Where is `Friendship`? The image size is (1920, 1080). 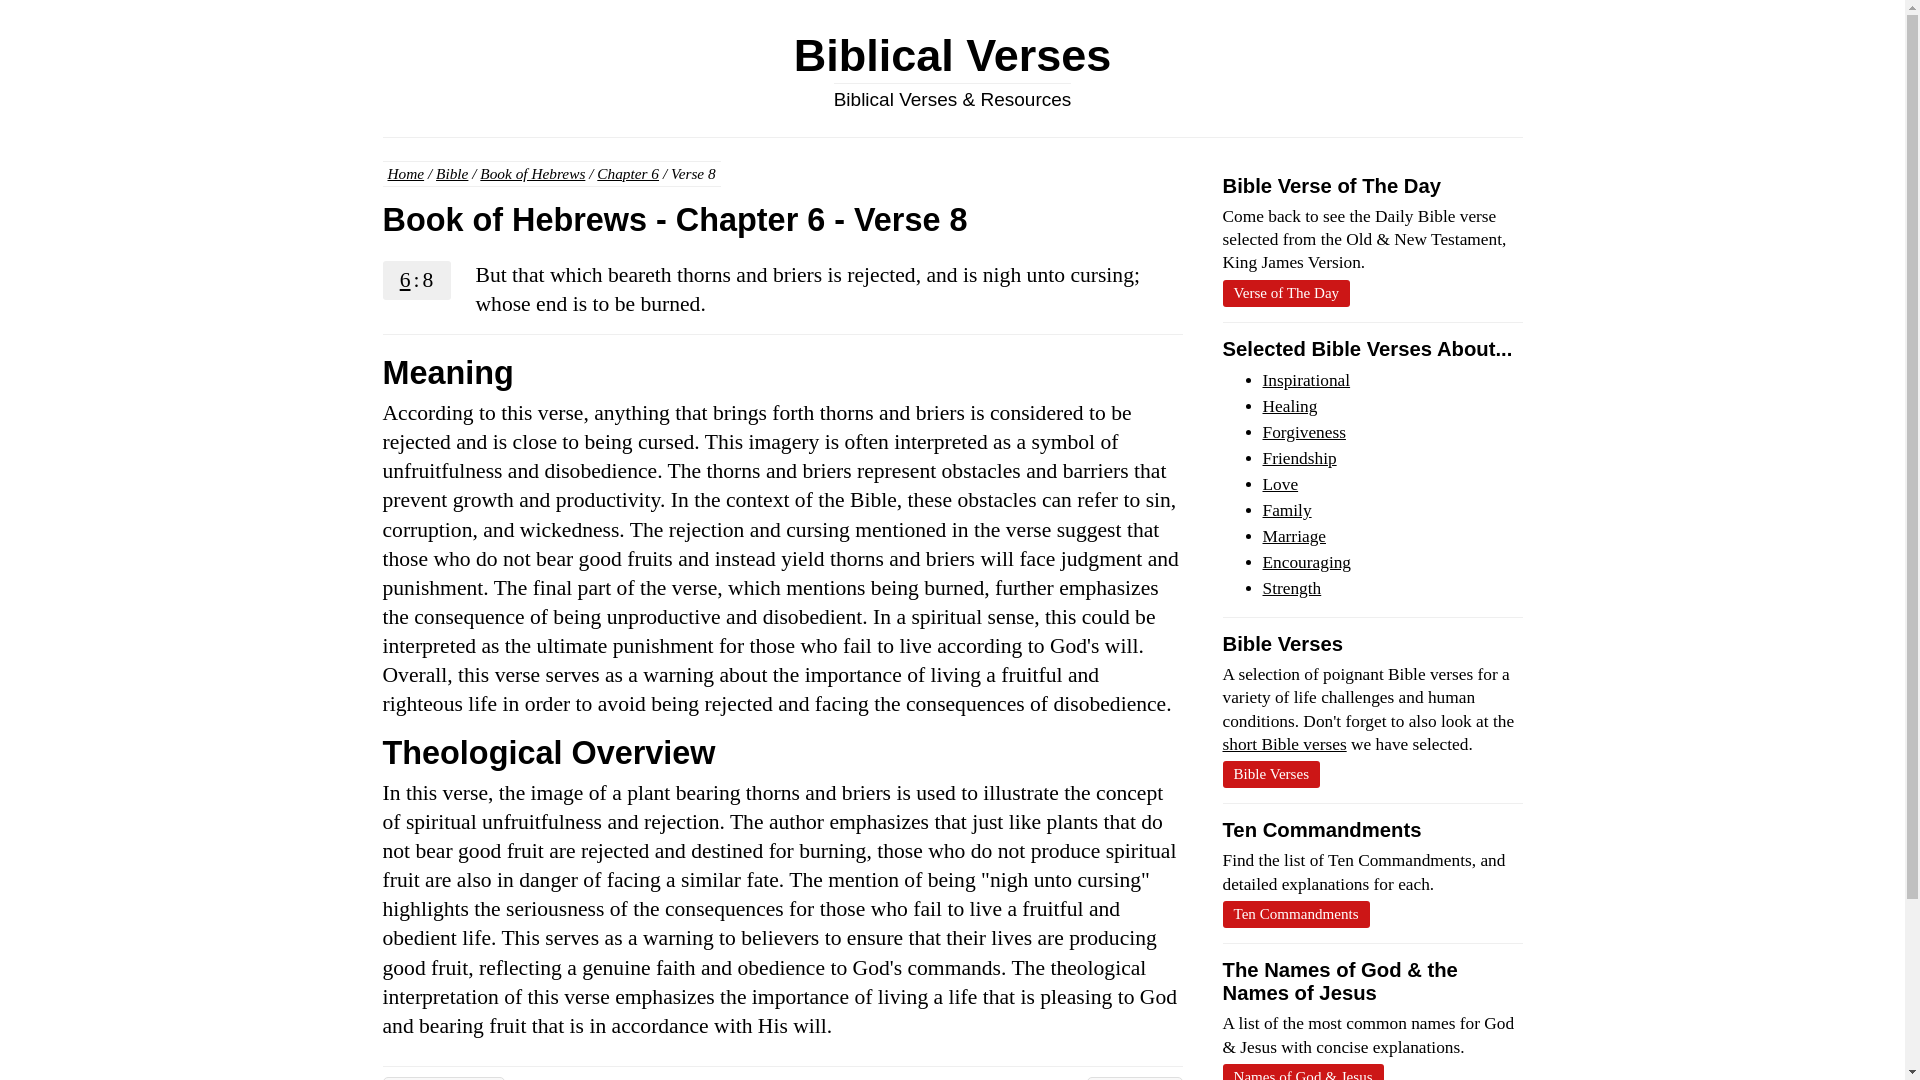
Friendship is located at coordinates (1298, 458).